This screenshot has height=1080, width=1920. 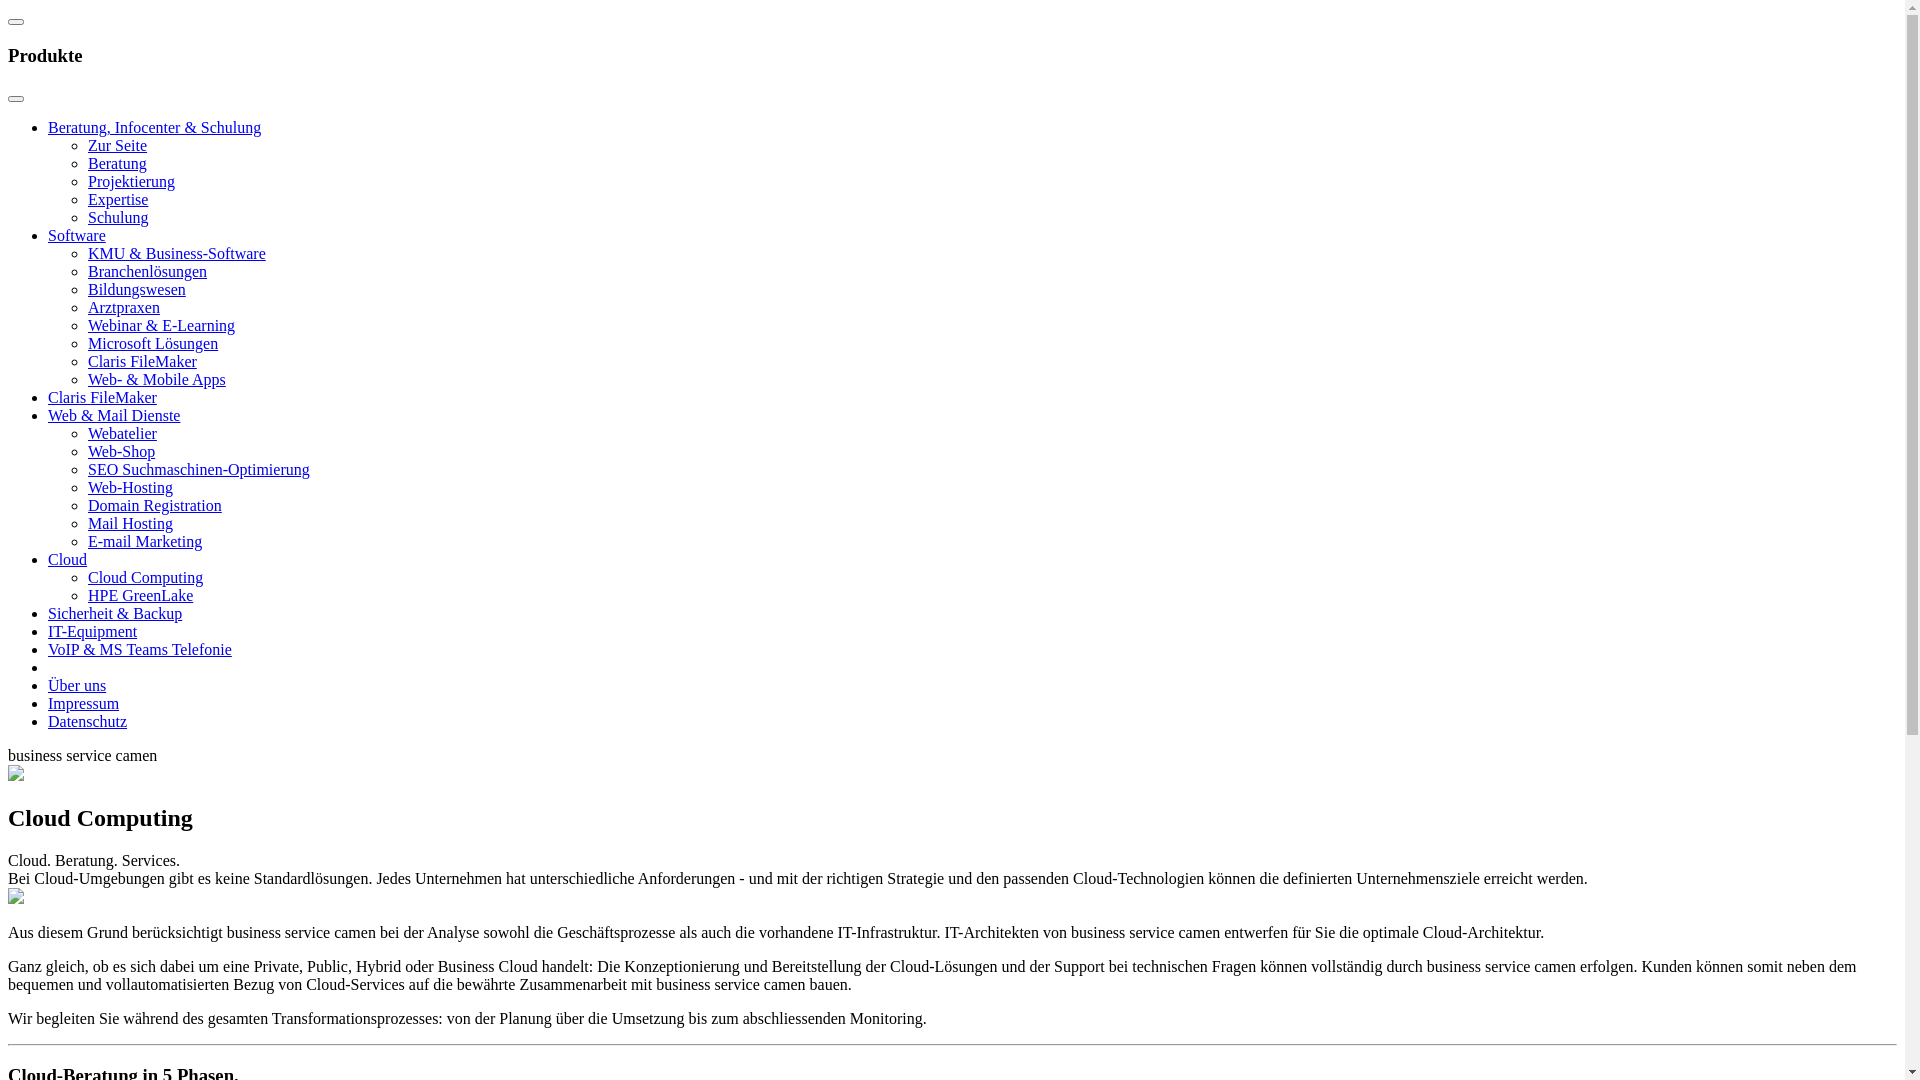 What do you see at coordinates (199, 470) in the screenshot?
I see `SEO Suchmaschinen-Optimierung` at bounding box center [199, 470].